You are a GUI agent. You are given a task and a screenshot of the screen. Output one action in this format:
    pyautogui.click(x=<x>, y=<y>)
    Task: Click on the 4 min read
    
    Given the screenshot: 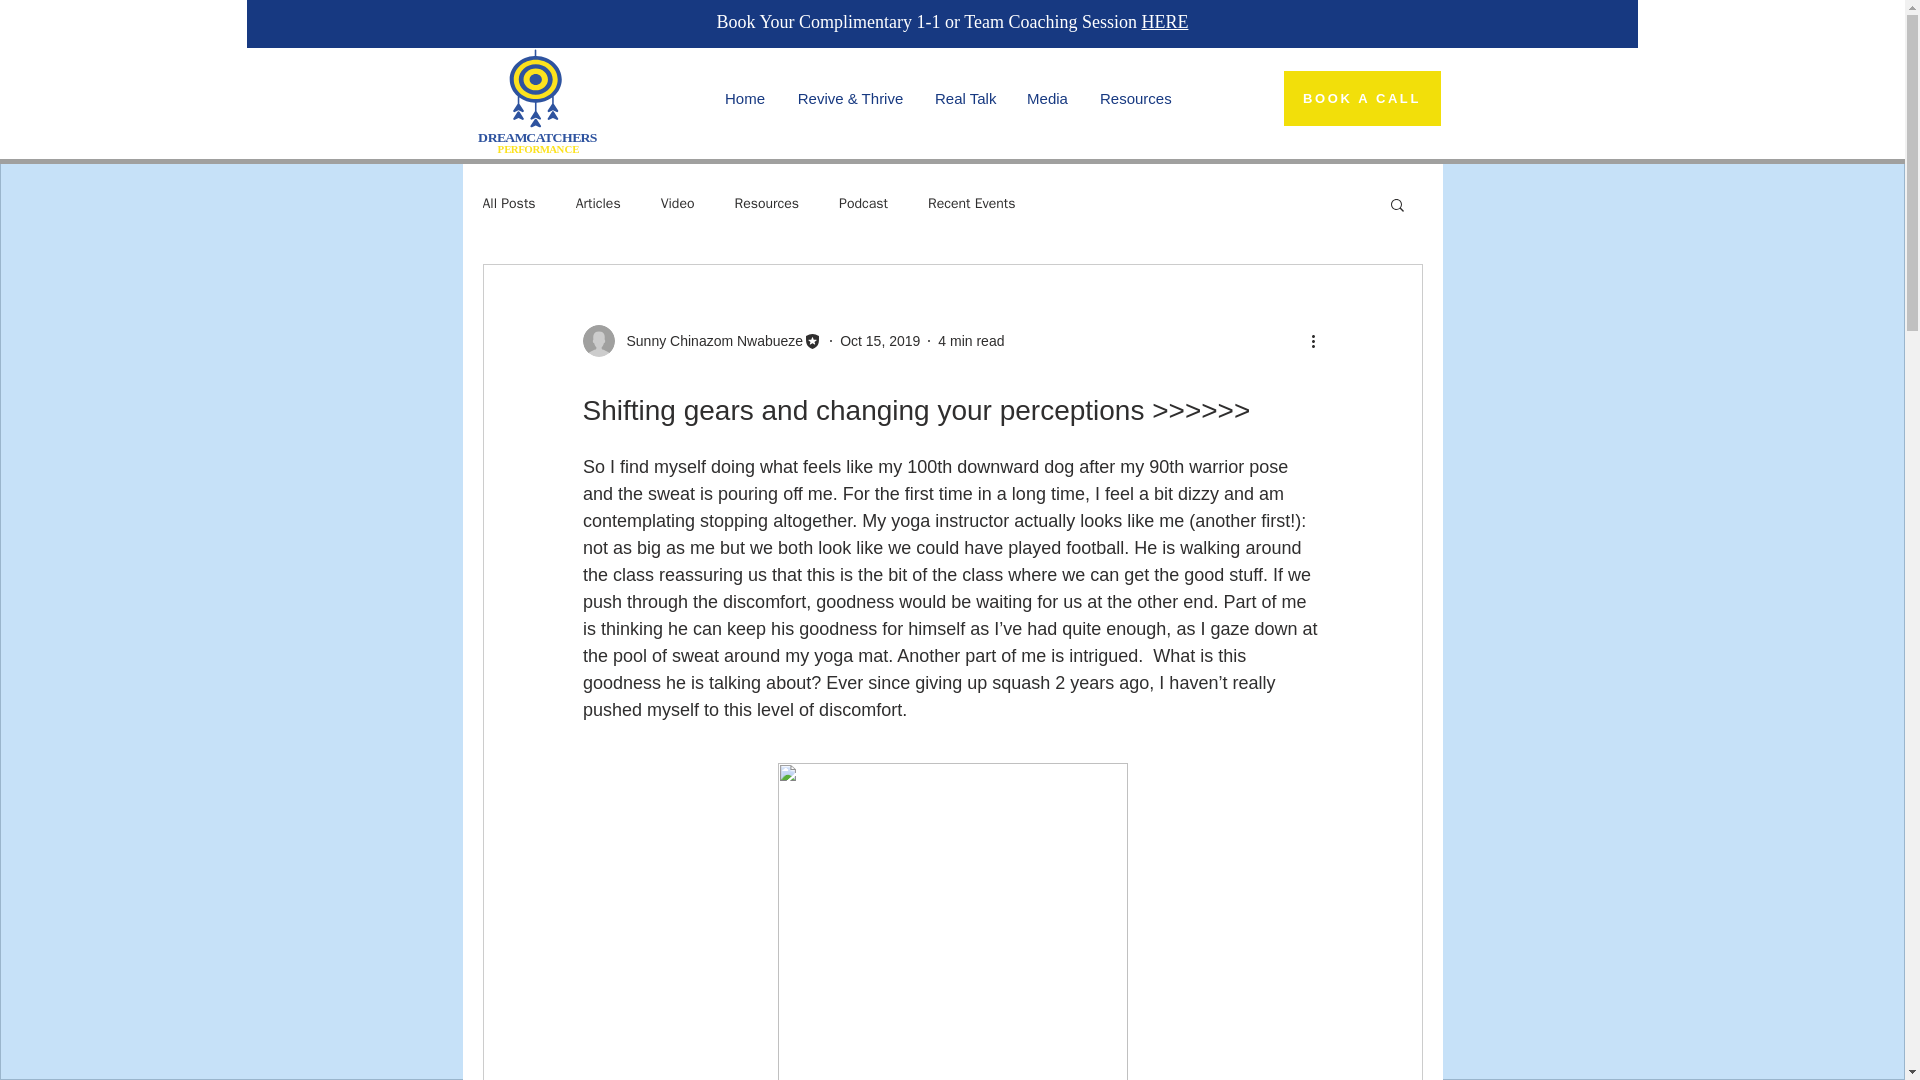 What is the action you would take?
    pyautogui.click(x=971, y=339)
    